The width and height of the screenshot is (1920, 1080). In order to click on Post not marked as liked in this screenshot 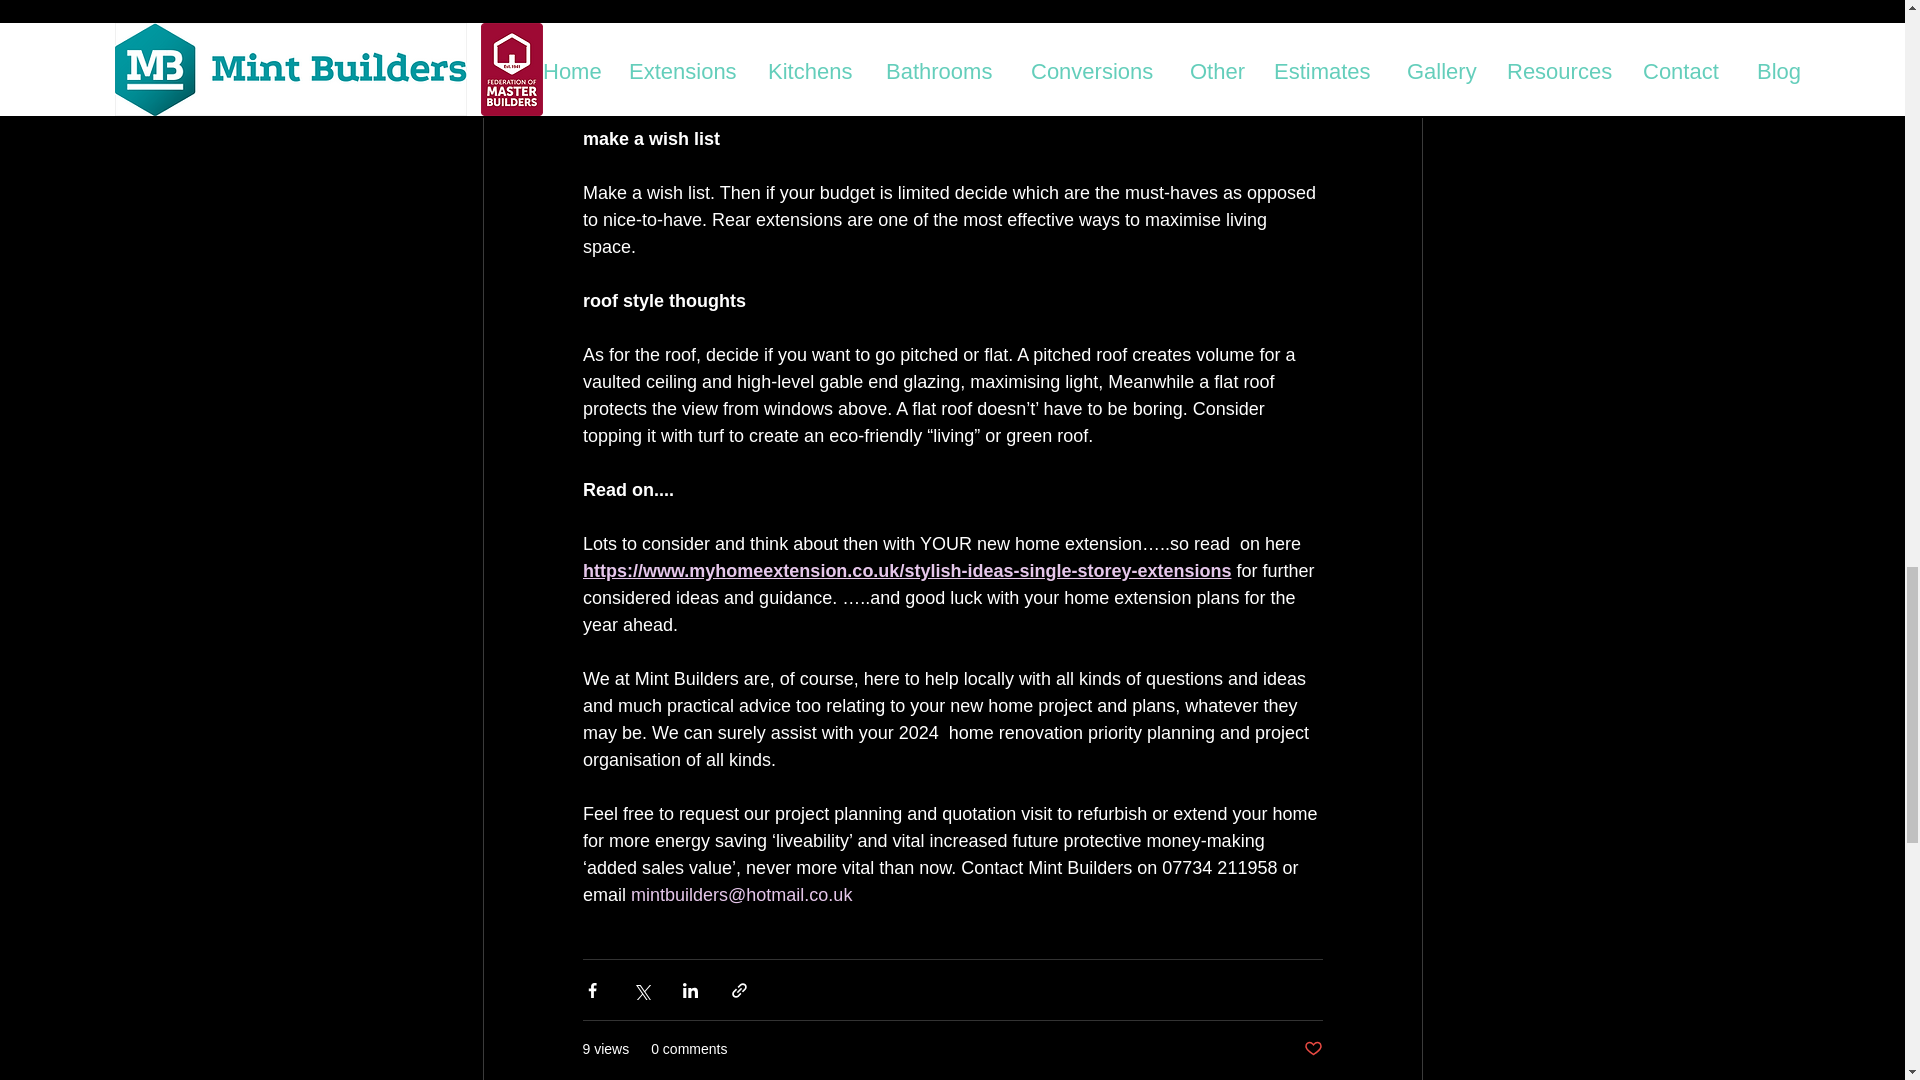, I will do `click(1312, 1048)`.